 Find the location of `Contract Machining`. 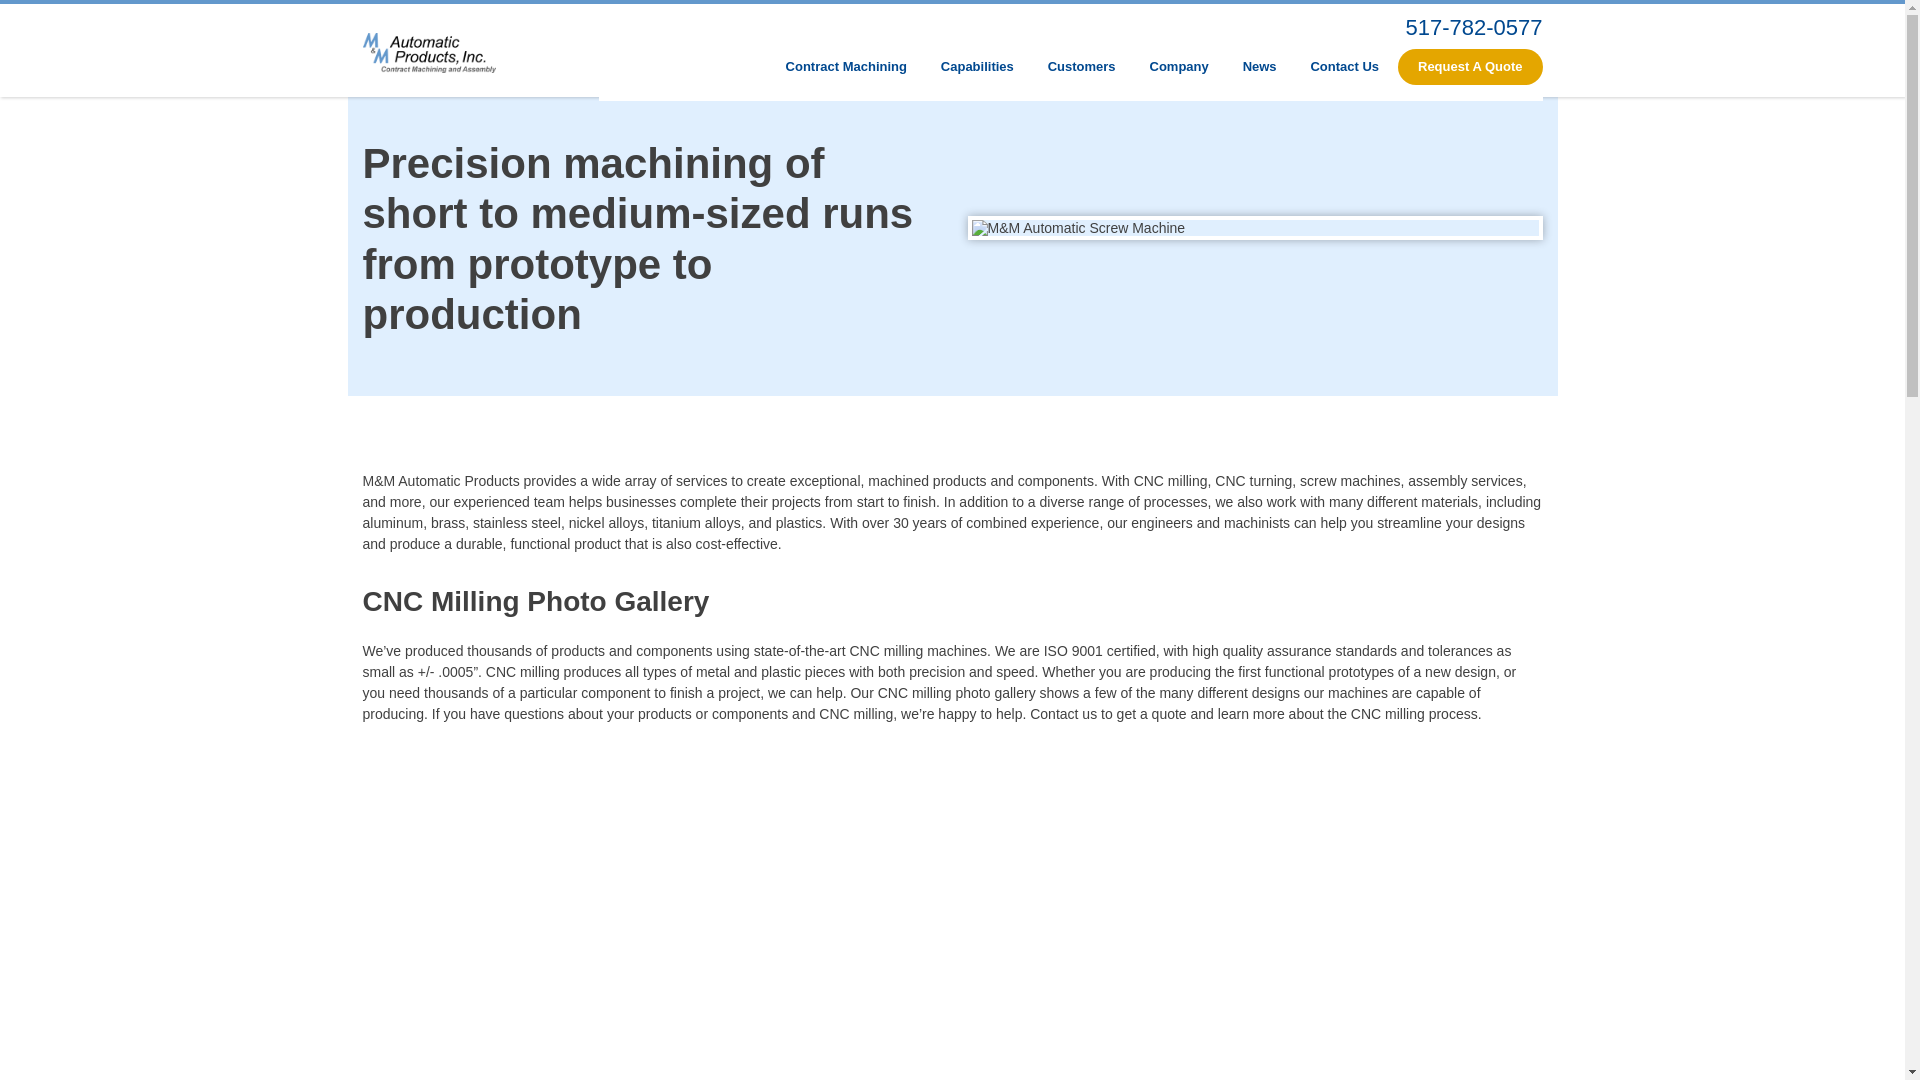

Contract Machining is located at coordinates (846, 66).